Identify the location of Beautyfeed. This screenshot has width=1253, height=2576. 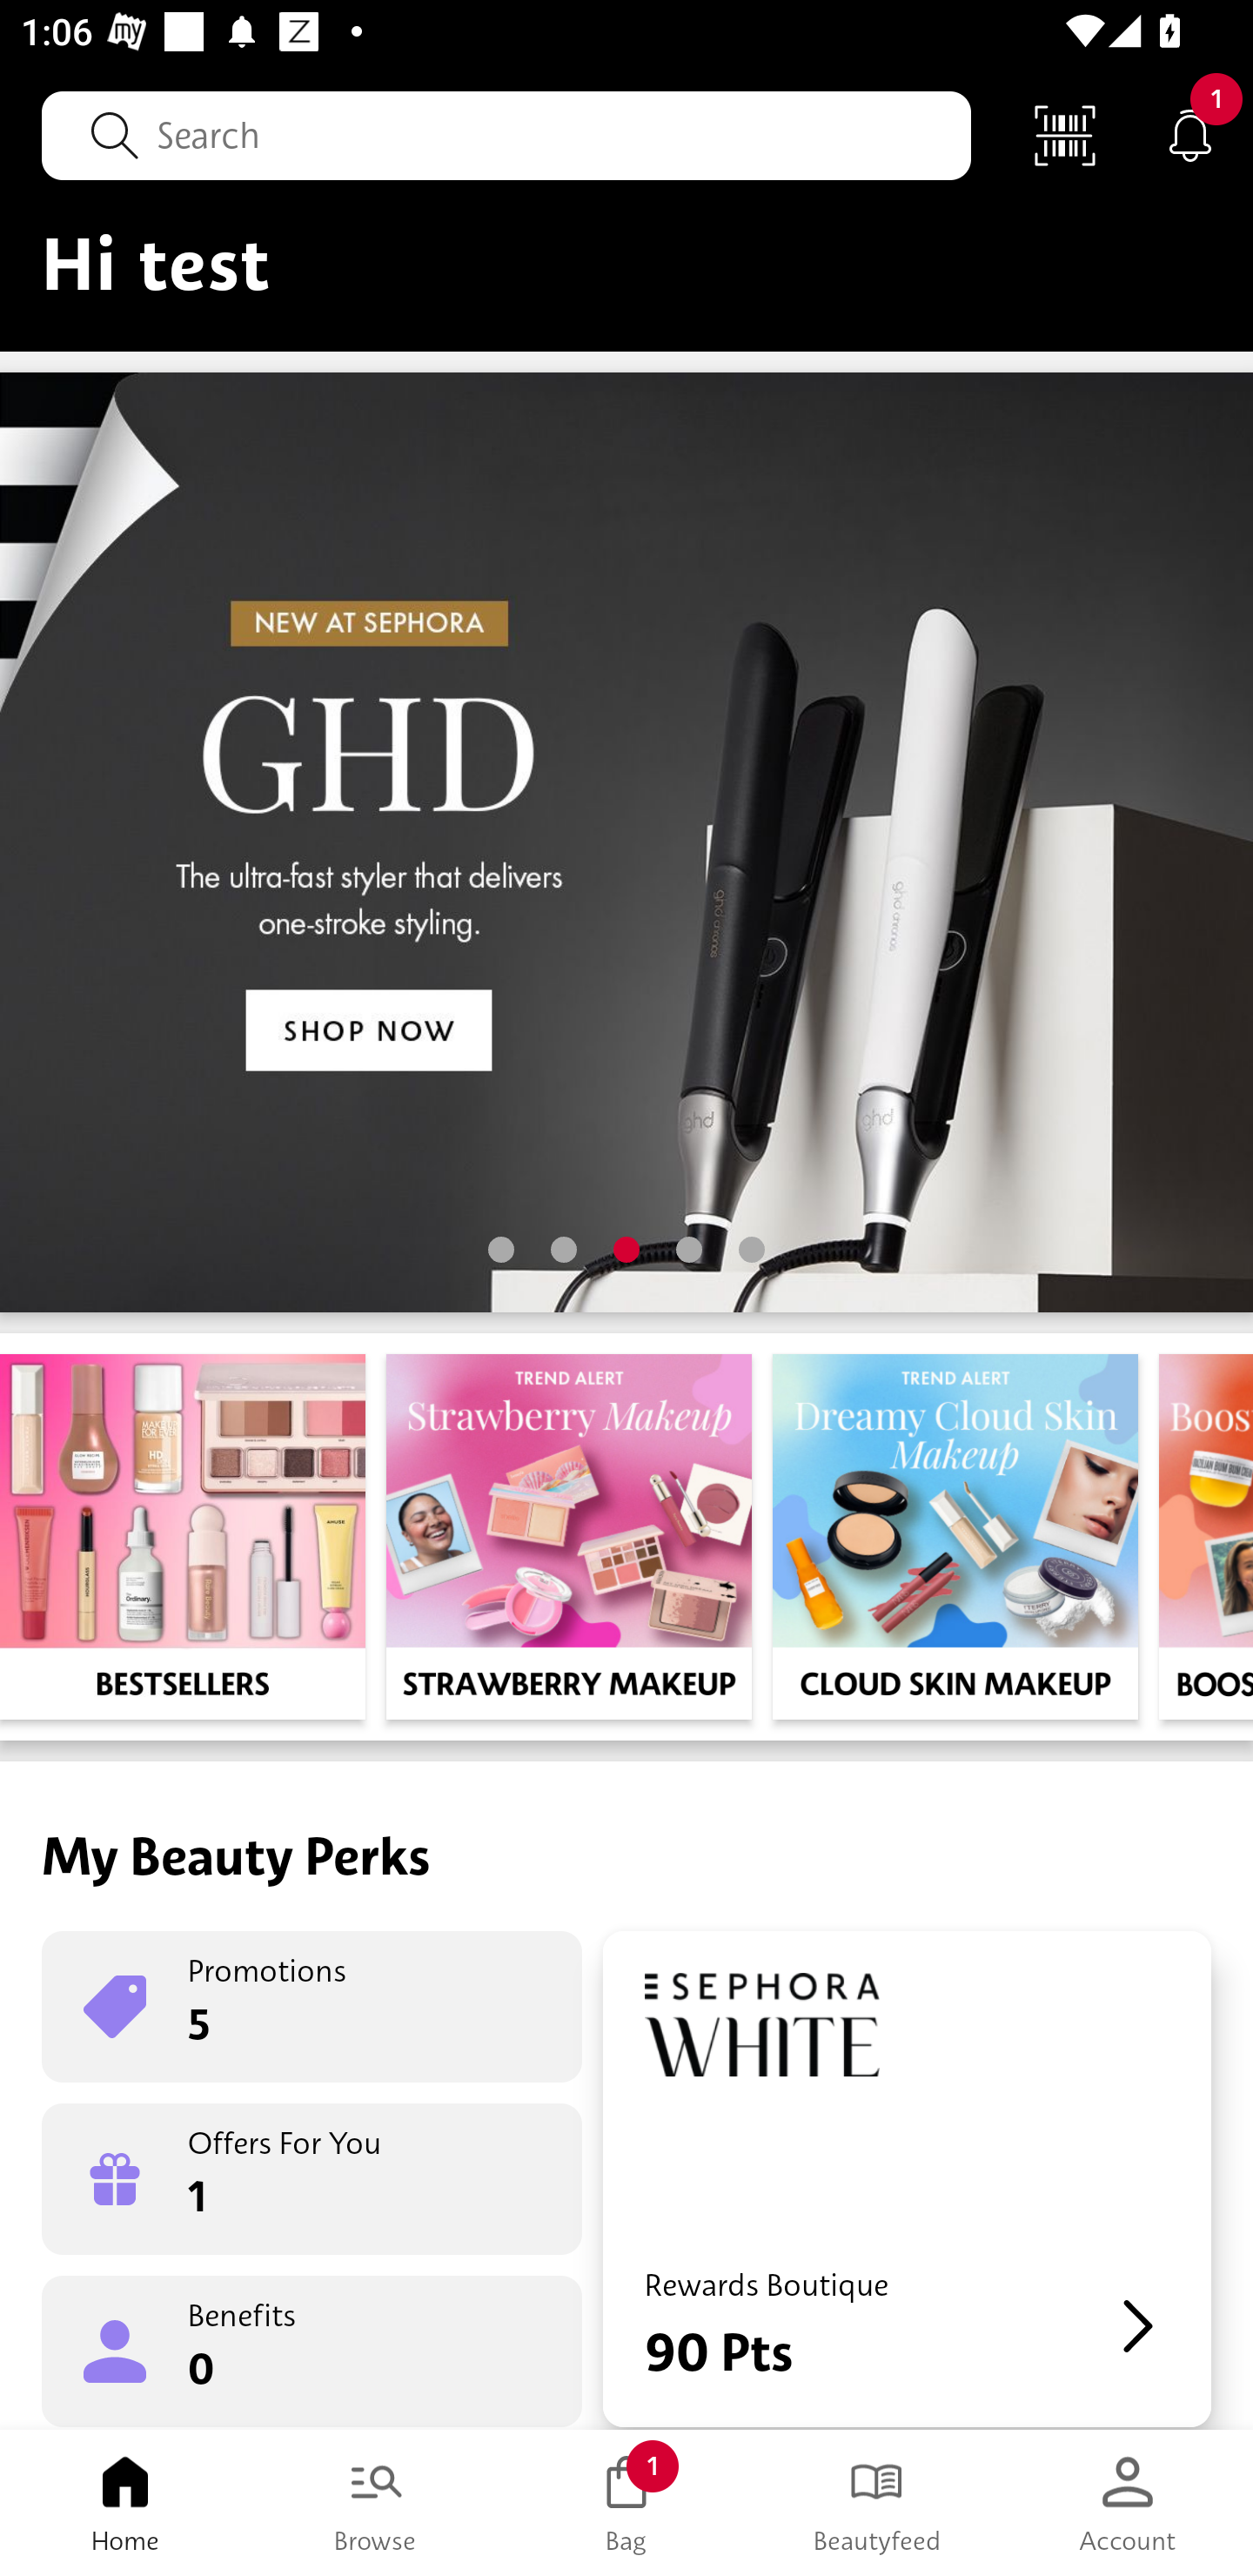
(877, 2503).